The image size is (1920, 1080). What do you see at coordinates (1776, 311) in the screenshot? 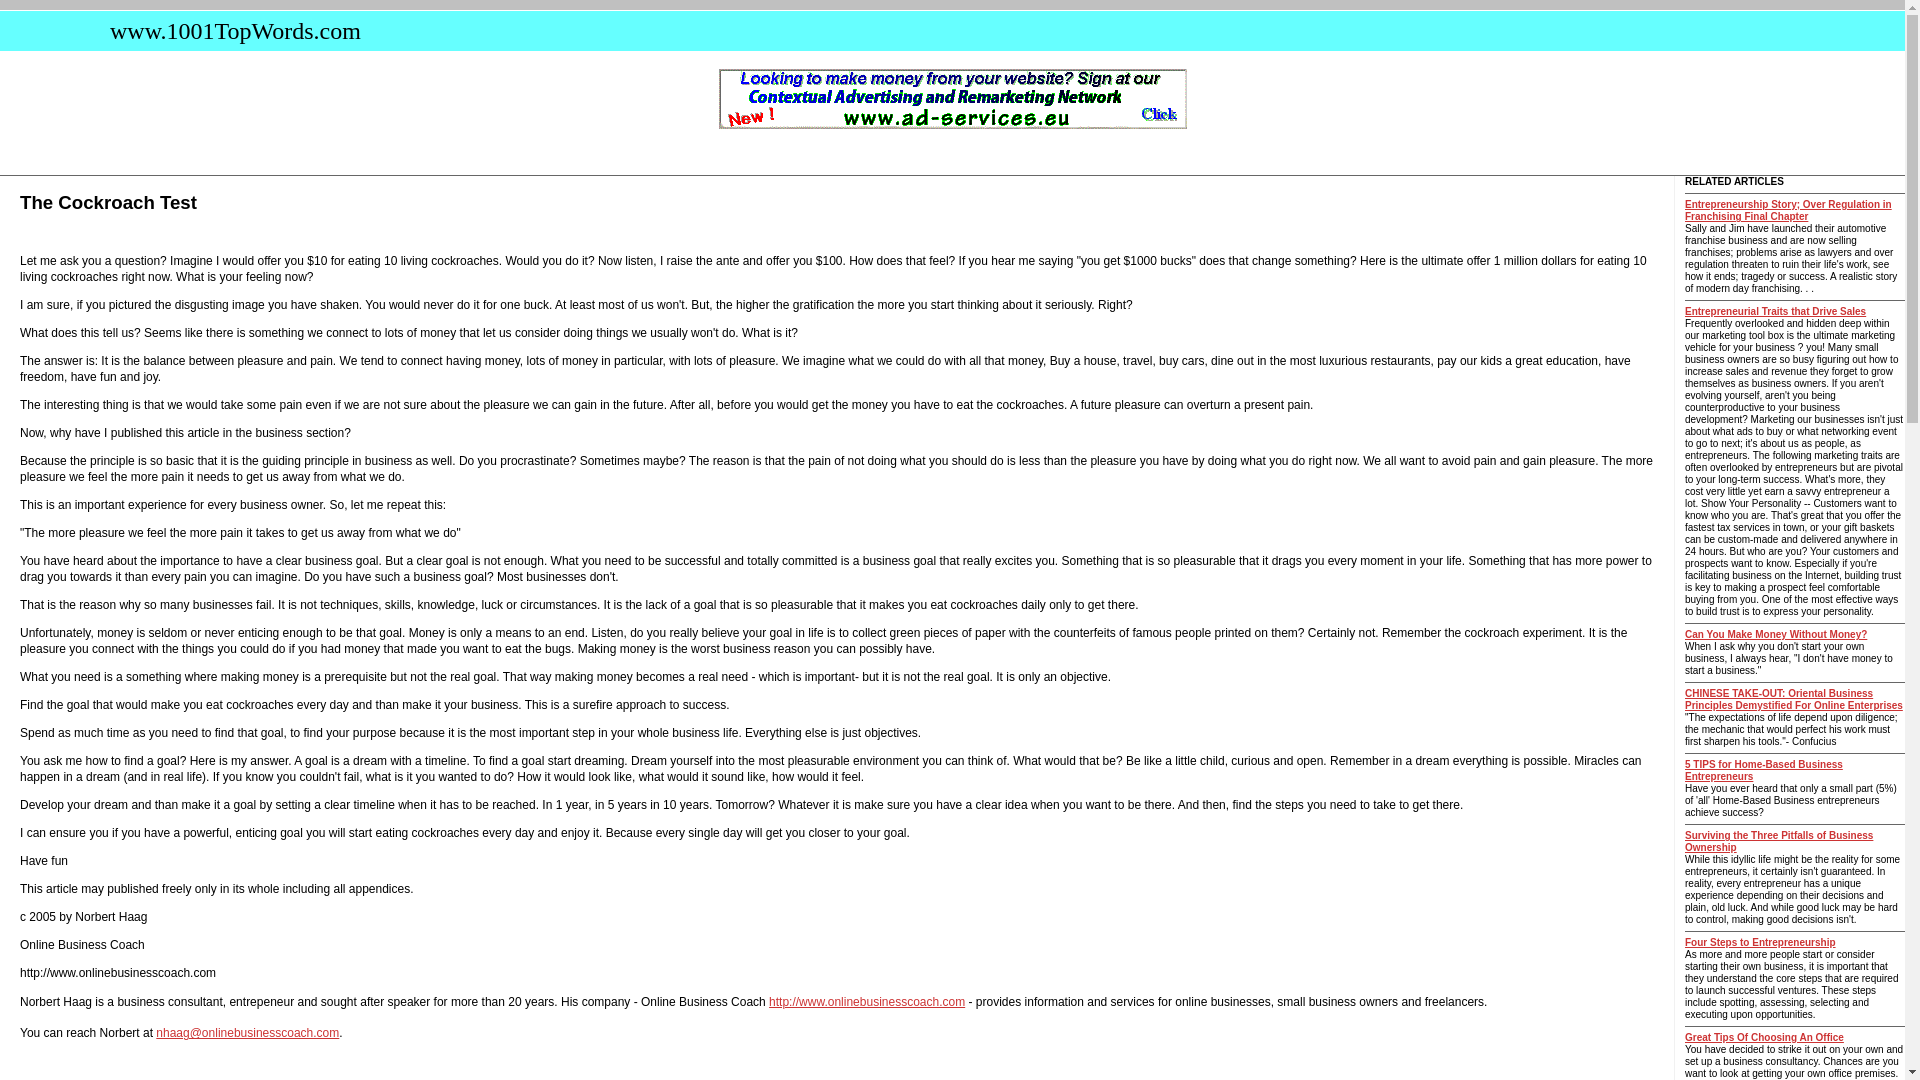
I see `Entrepreneurial Traits that Drive Sales` at bounding box center [1776, 311].